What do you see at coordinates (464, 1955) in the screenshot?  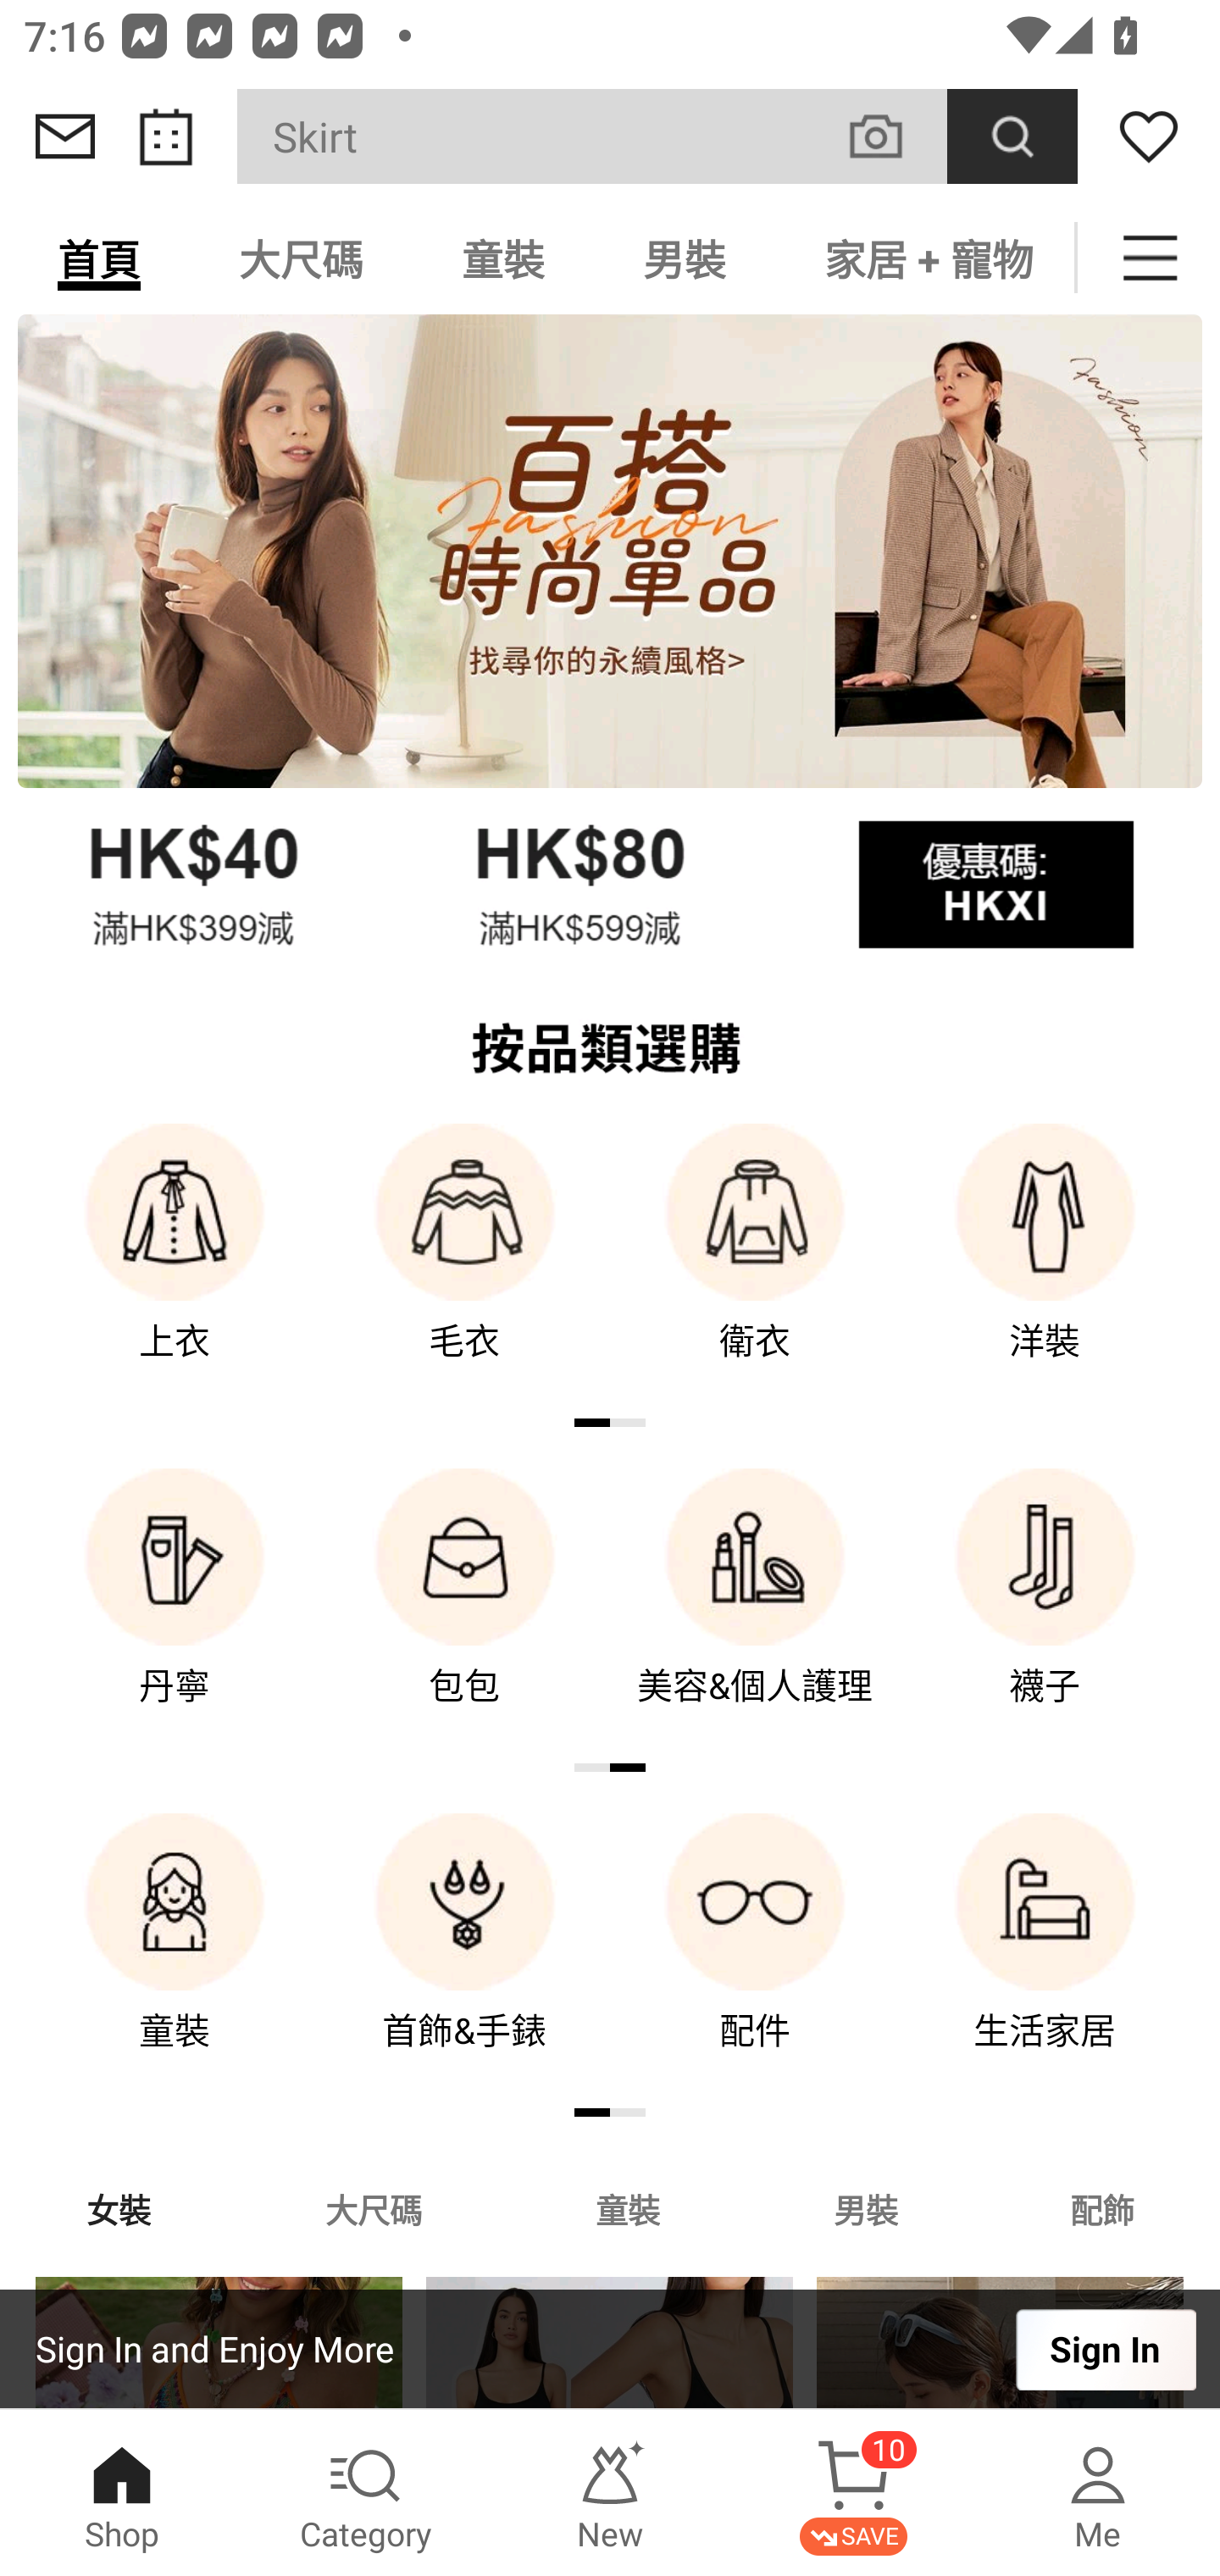 I see `首飾&手錶` at bounding box center [464, 1955].